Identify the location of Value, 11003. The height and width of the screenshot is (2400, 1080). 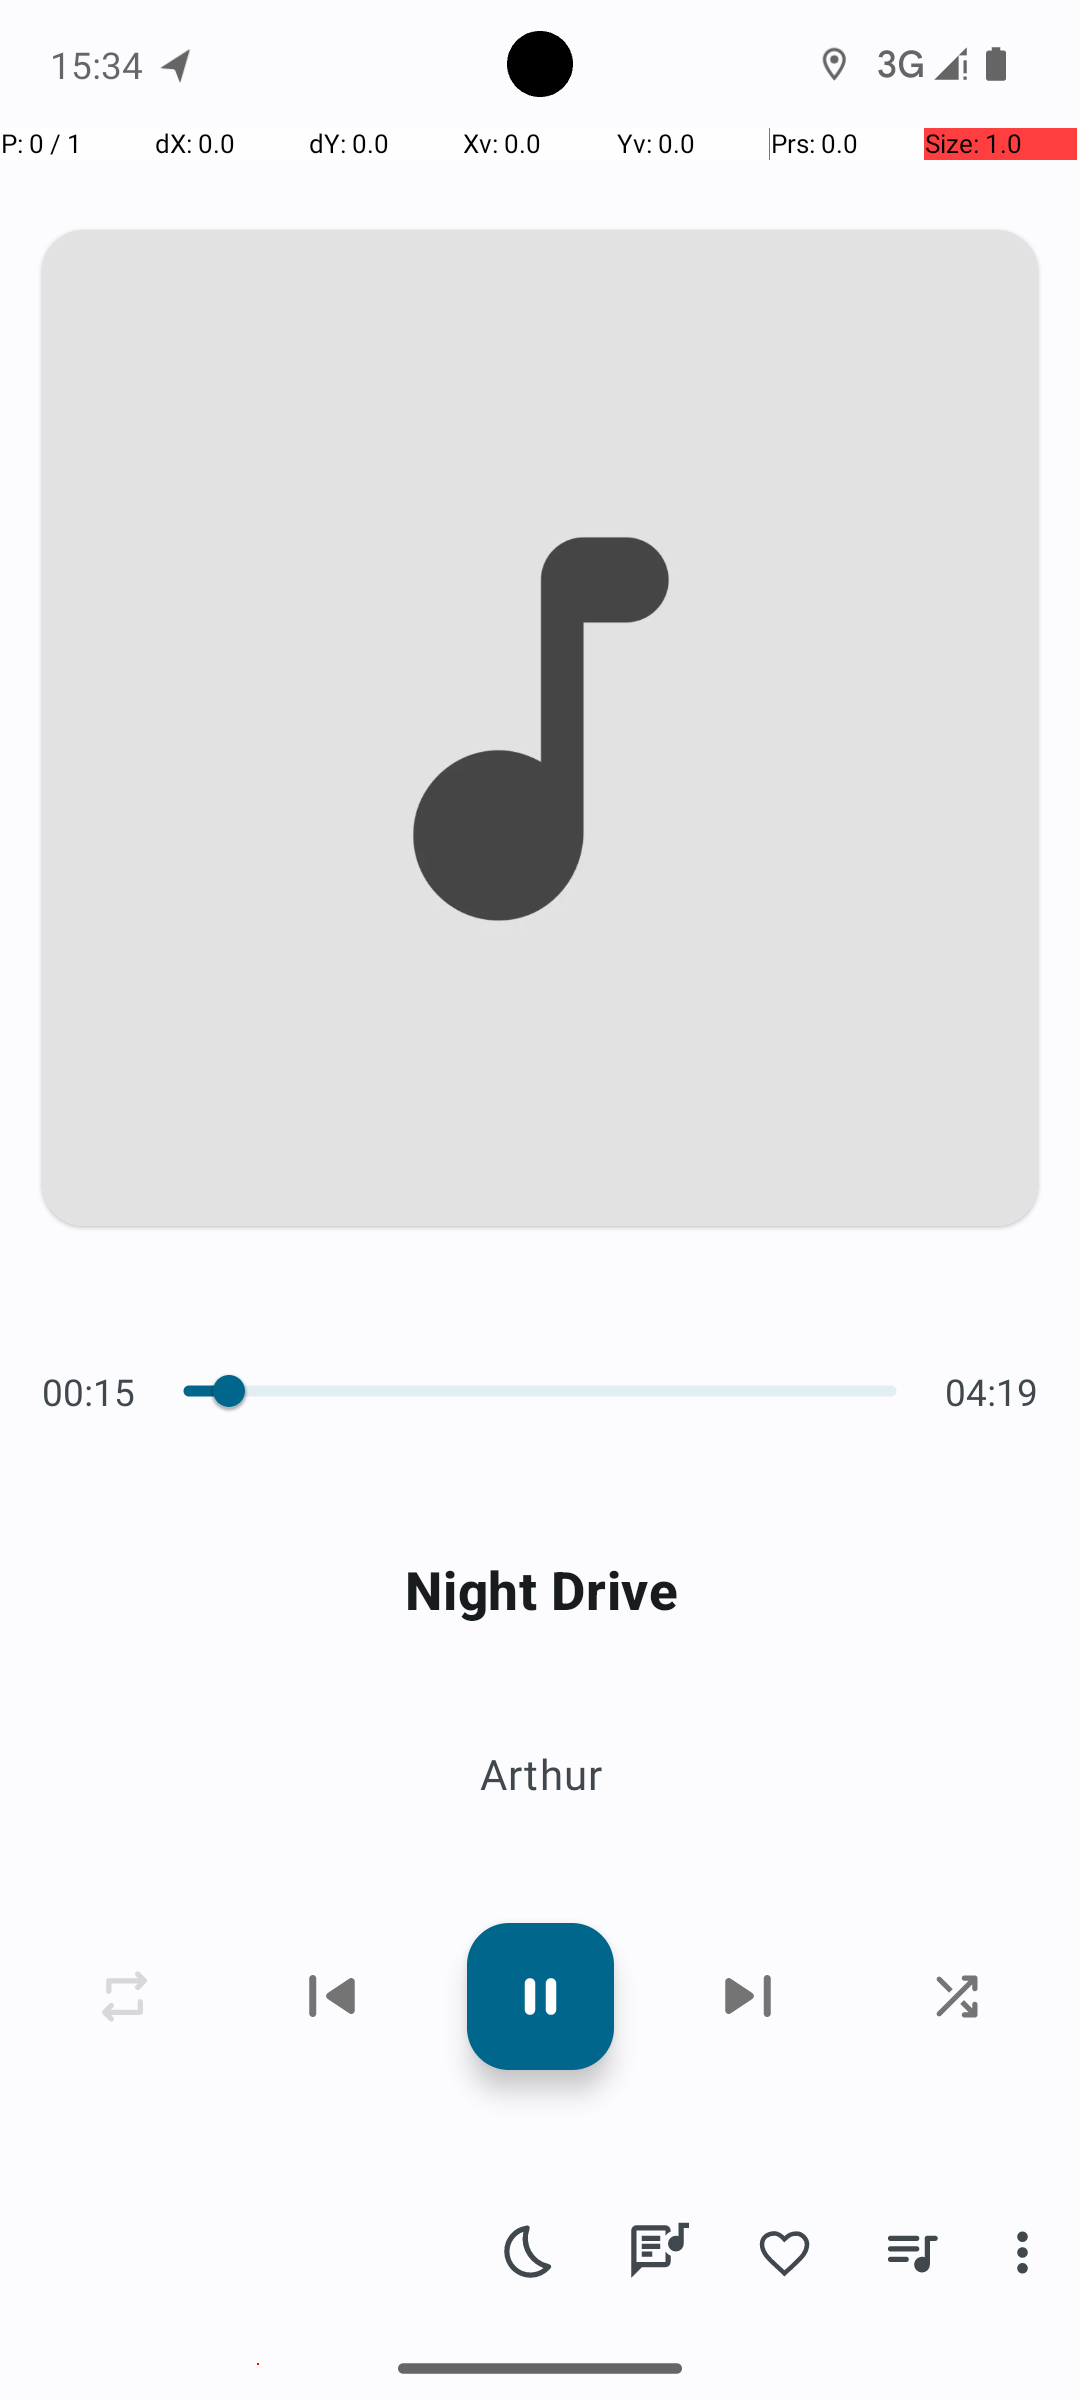
(218, 1391).